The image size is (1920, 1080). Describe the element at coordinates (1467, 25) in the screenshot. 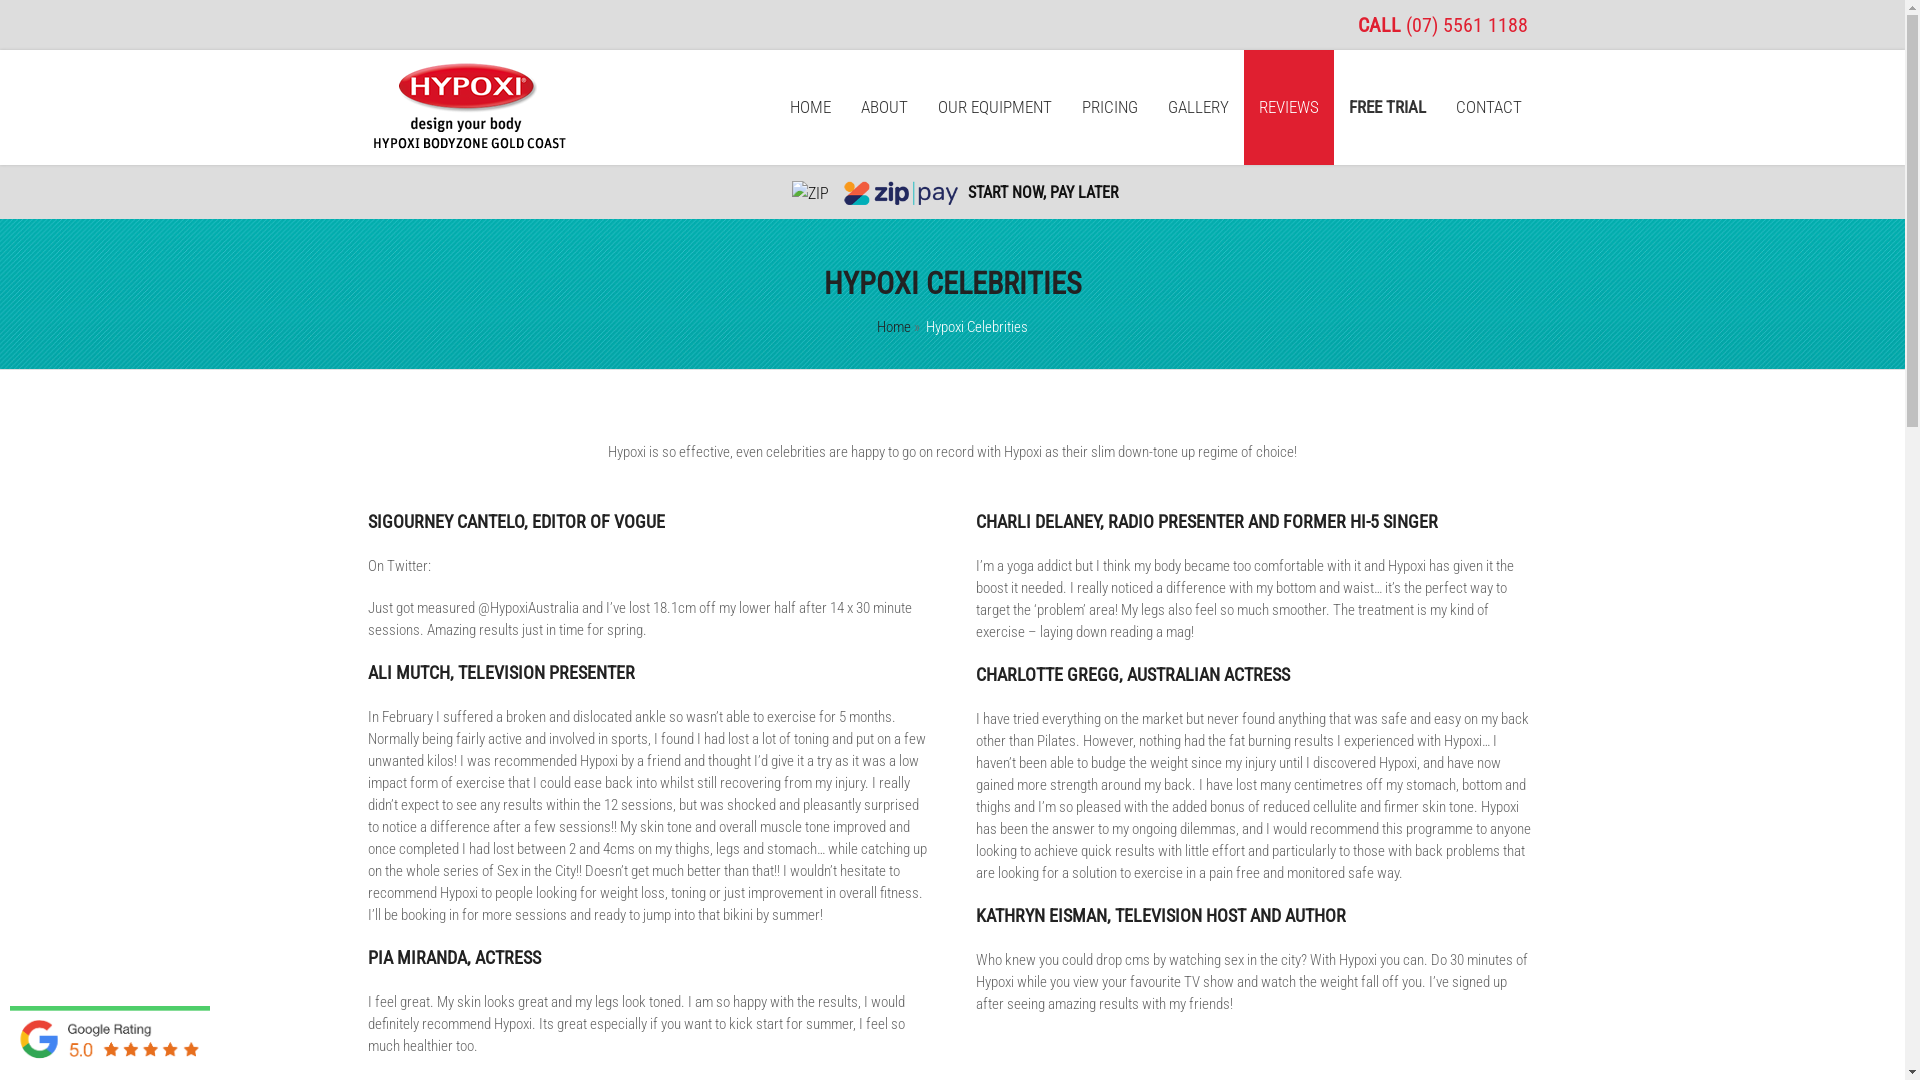

I see `(07) 5561 1188` at that location.